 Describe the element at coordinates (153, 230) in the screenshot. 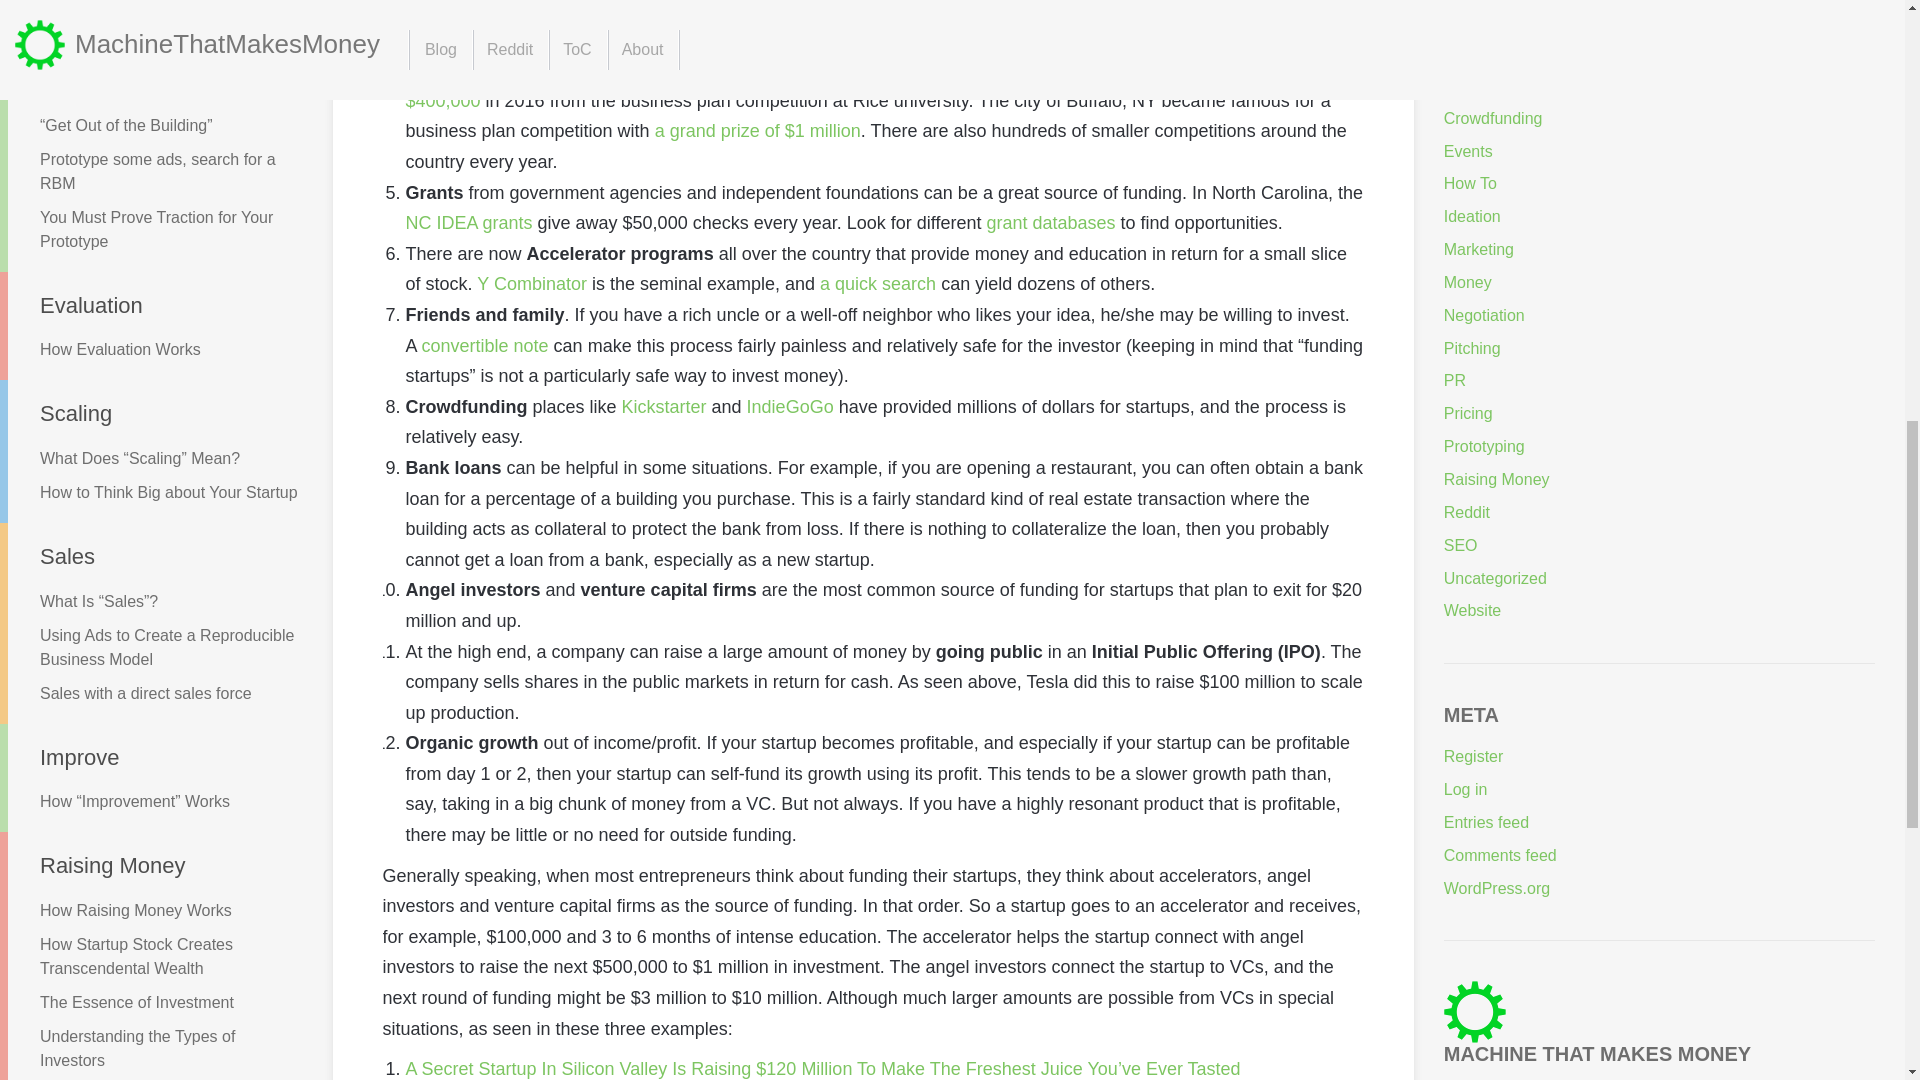

I see `You Must Prove Traction for Your Prototype` at that location.